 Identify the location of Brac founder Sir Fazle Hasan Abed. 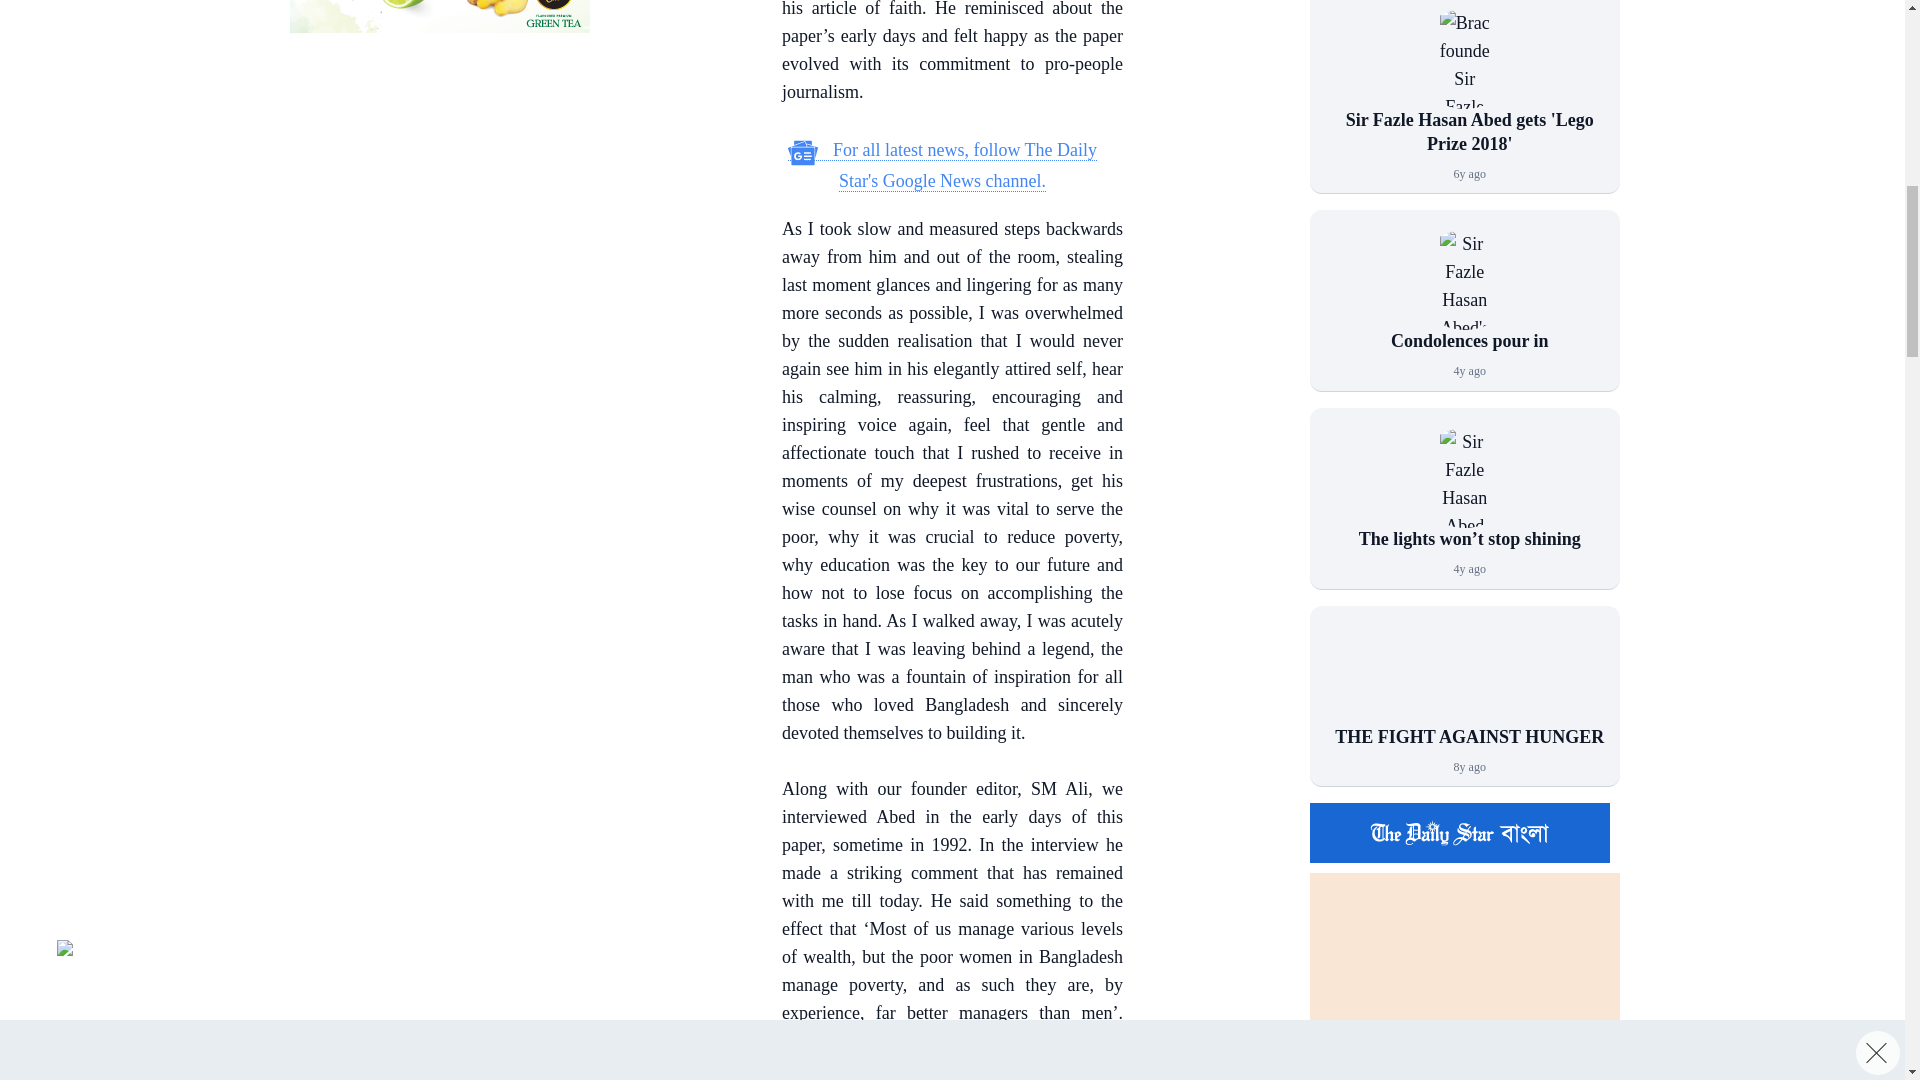
(1464, 58).